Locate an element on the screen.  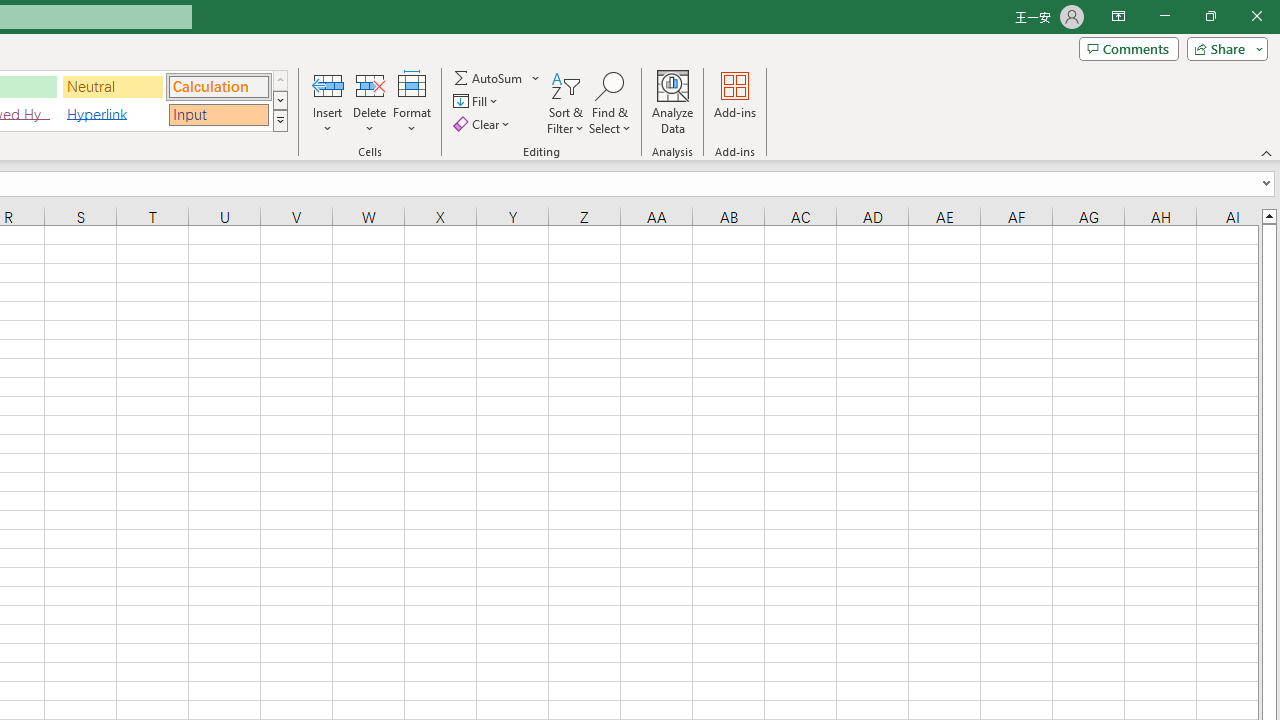
Format is located at coordinates (412, 102).